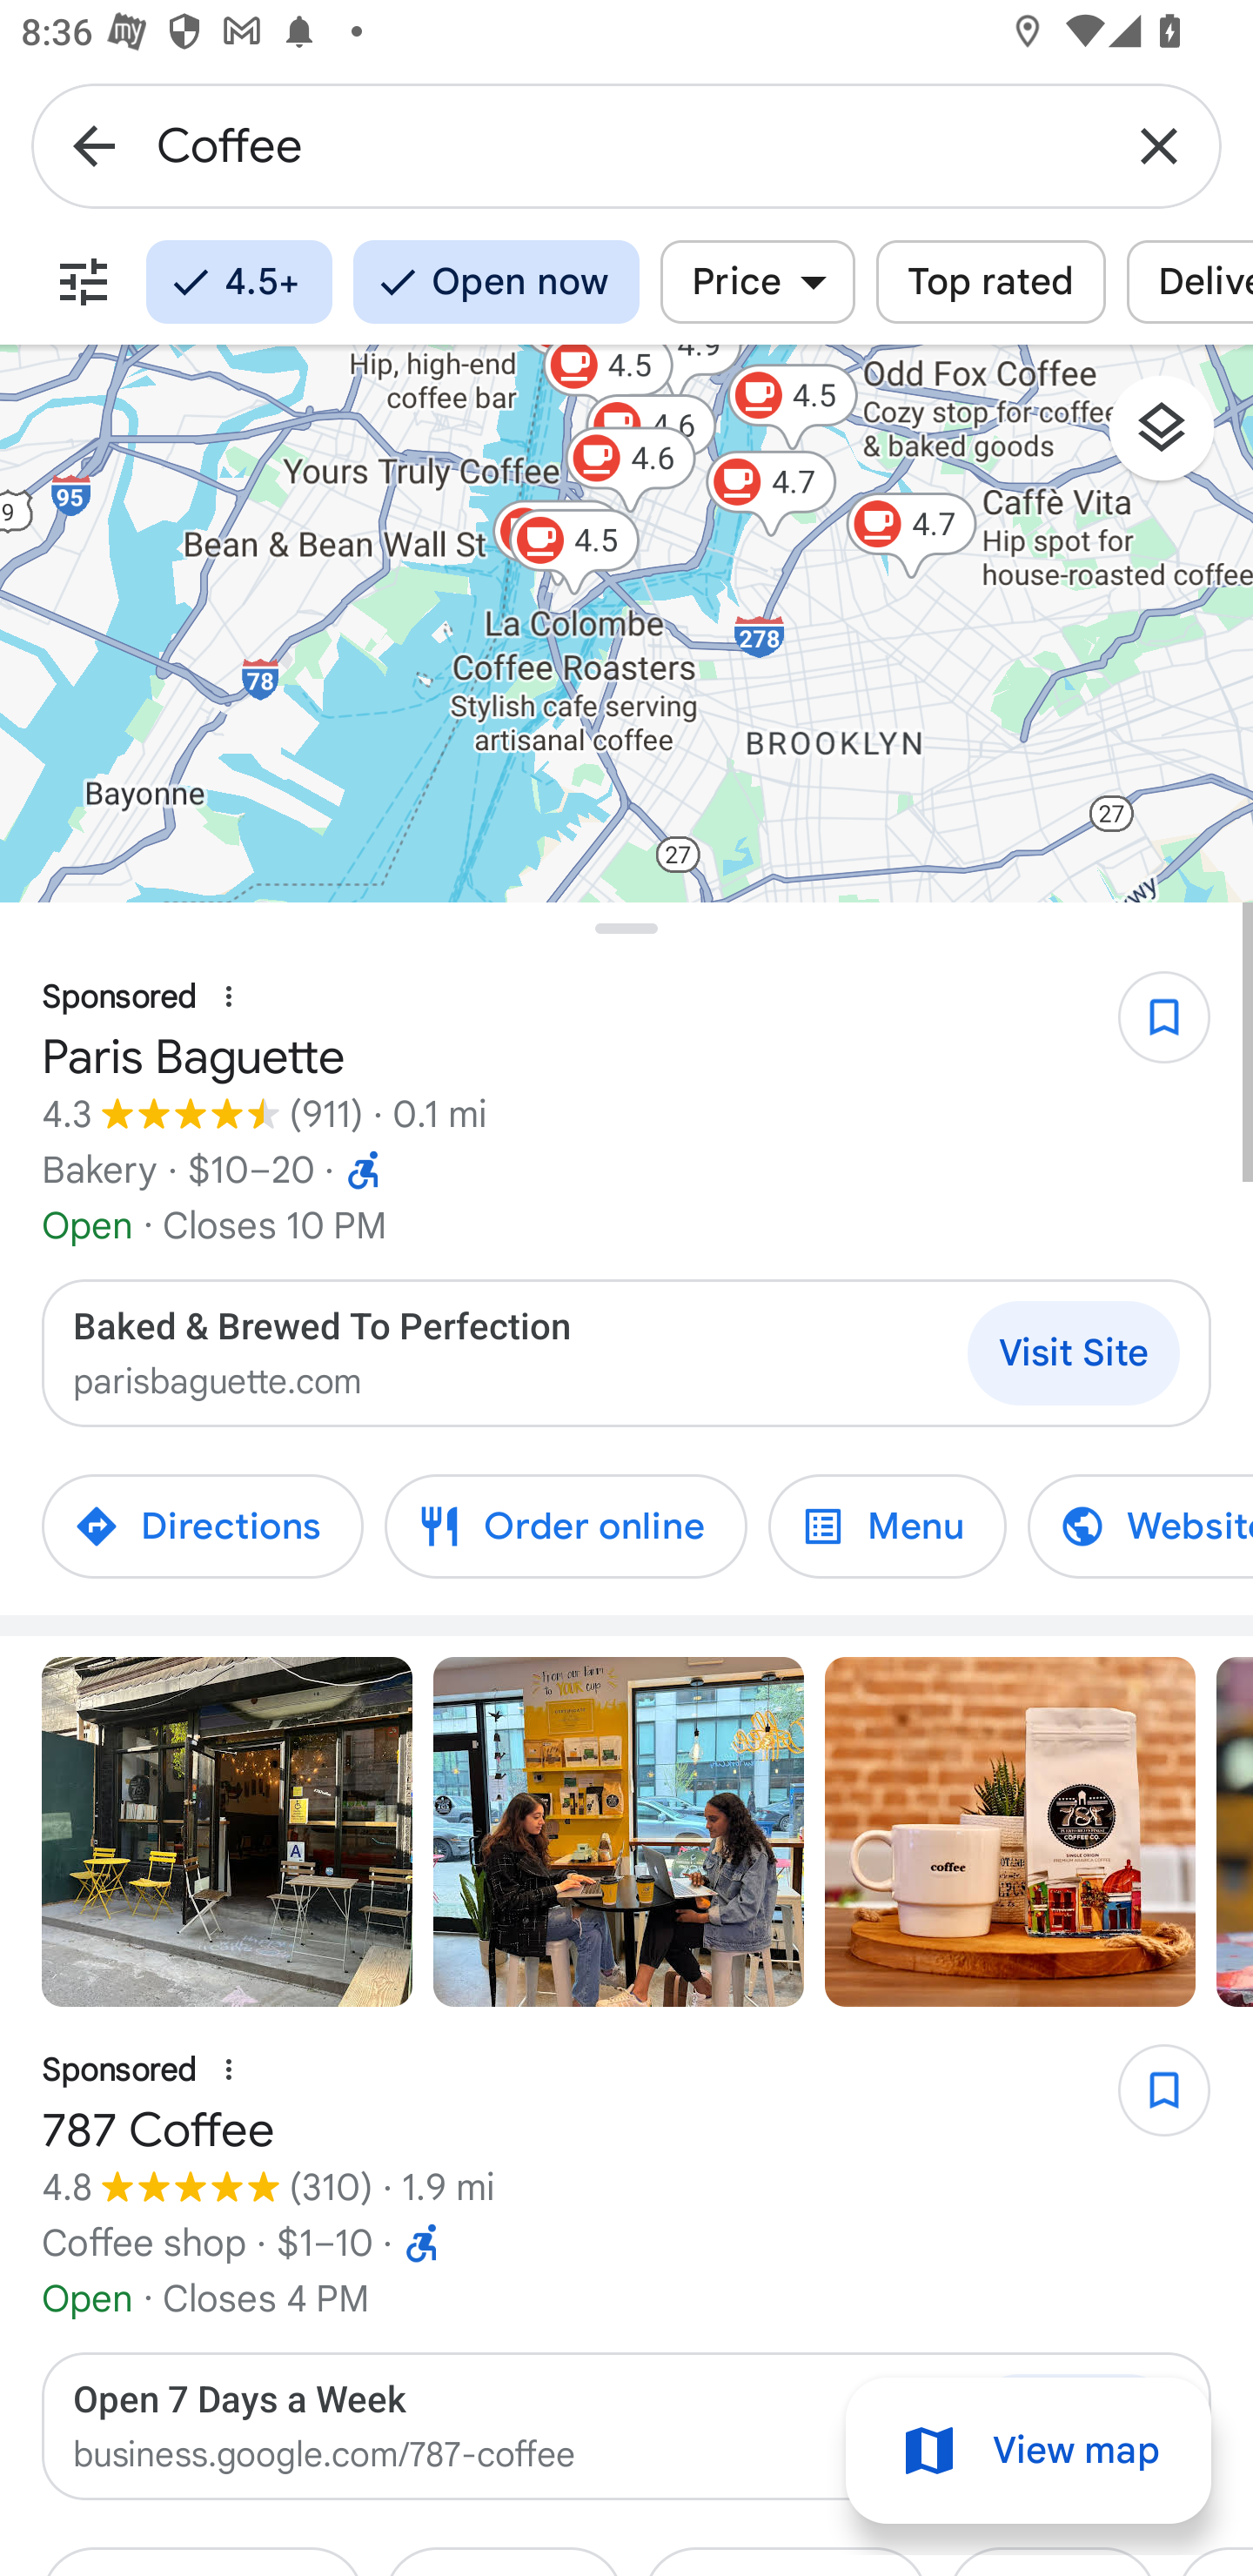 The image size is (1253, 2576). What do you see at coordinates (990, 282) in the screenshot?
I see `Top rated` at bounding box center [990, 282].